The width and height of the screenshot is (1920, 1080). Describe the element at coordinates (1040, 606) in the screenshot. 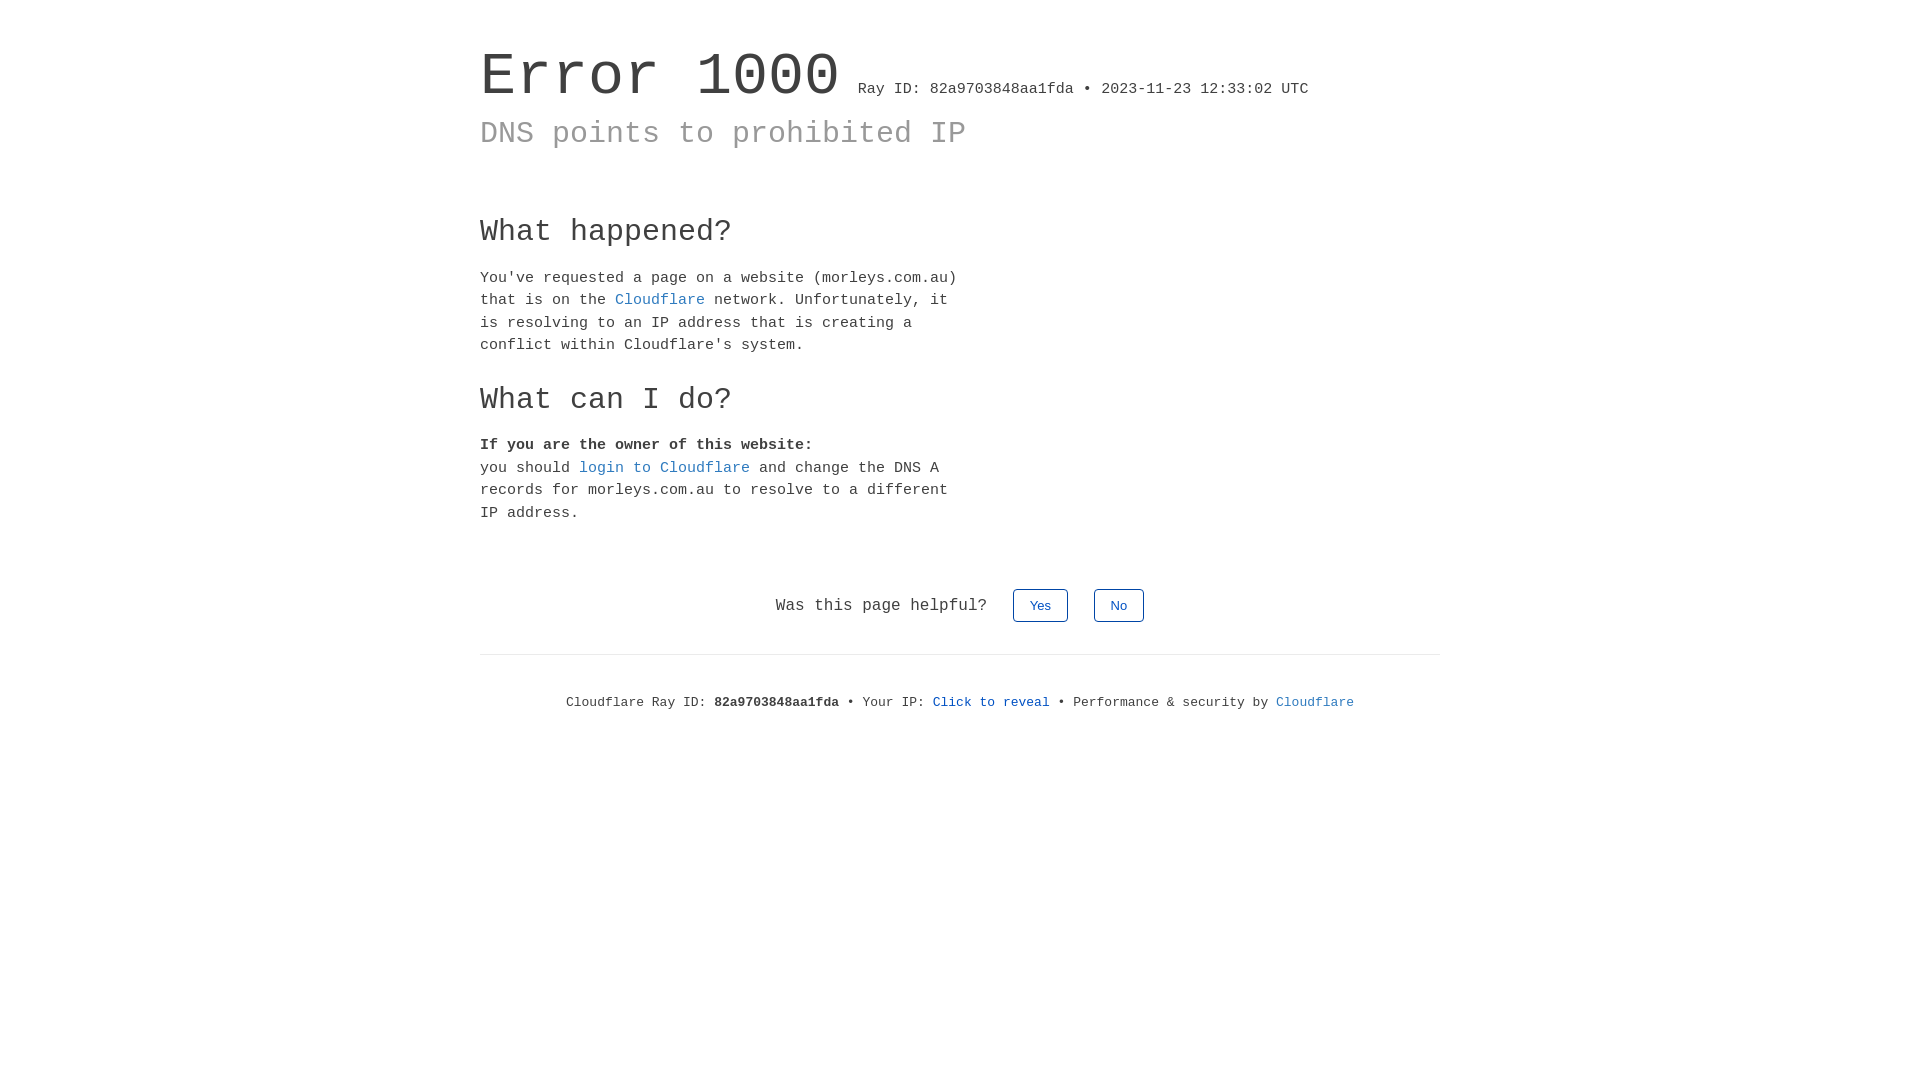

I see `Yes` at that location.